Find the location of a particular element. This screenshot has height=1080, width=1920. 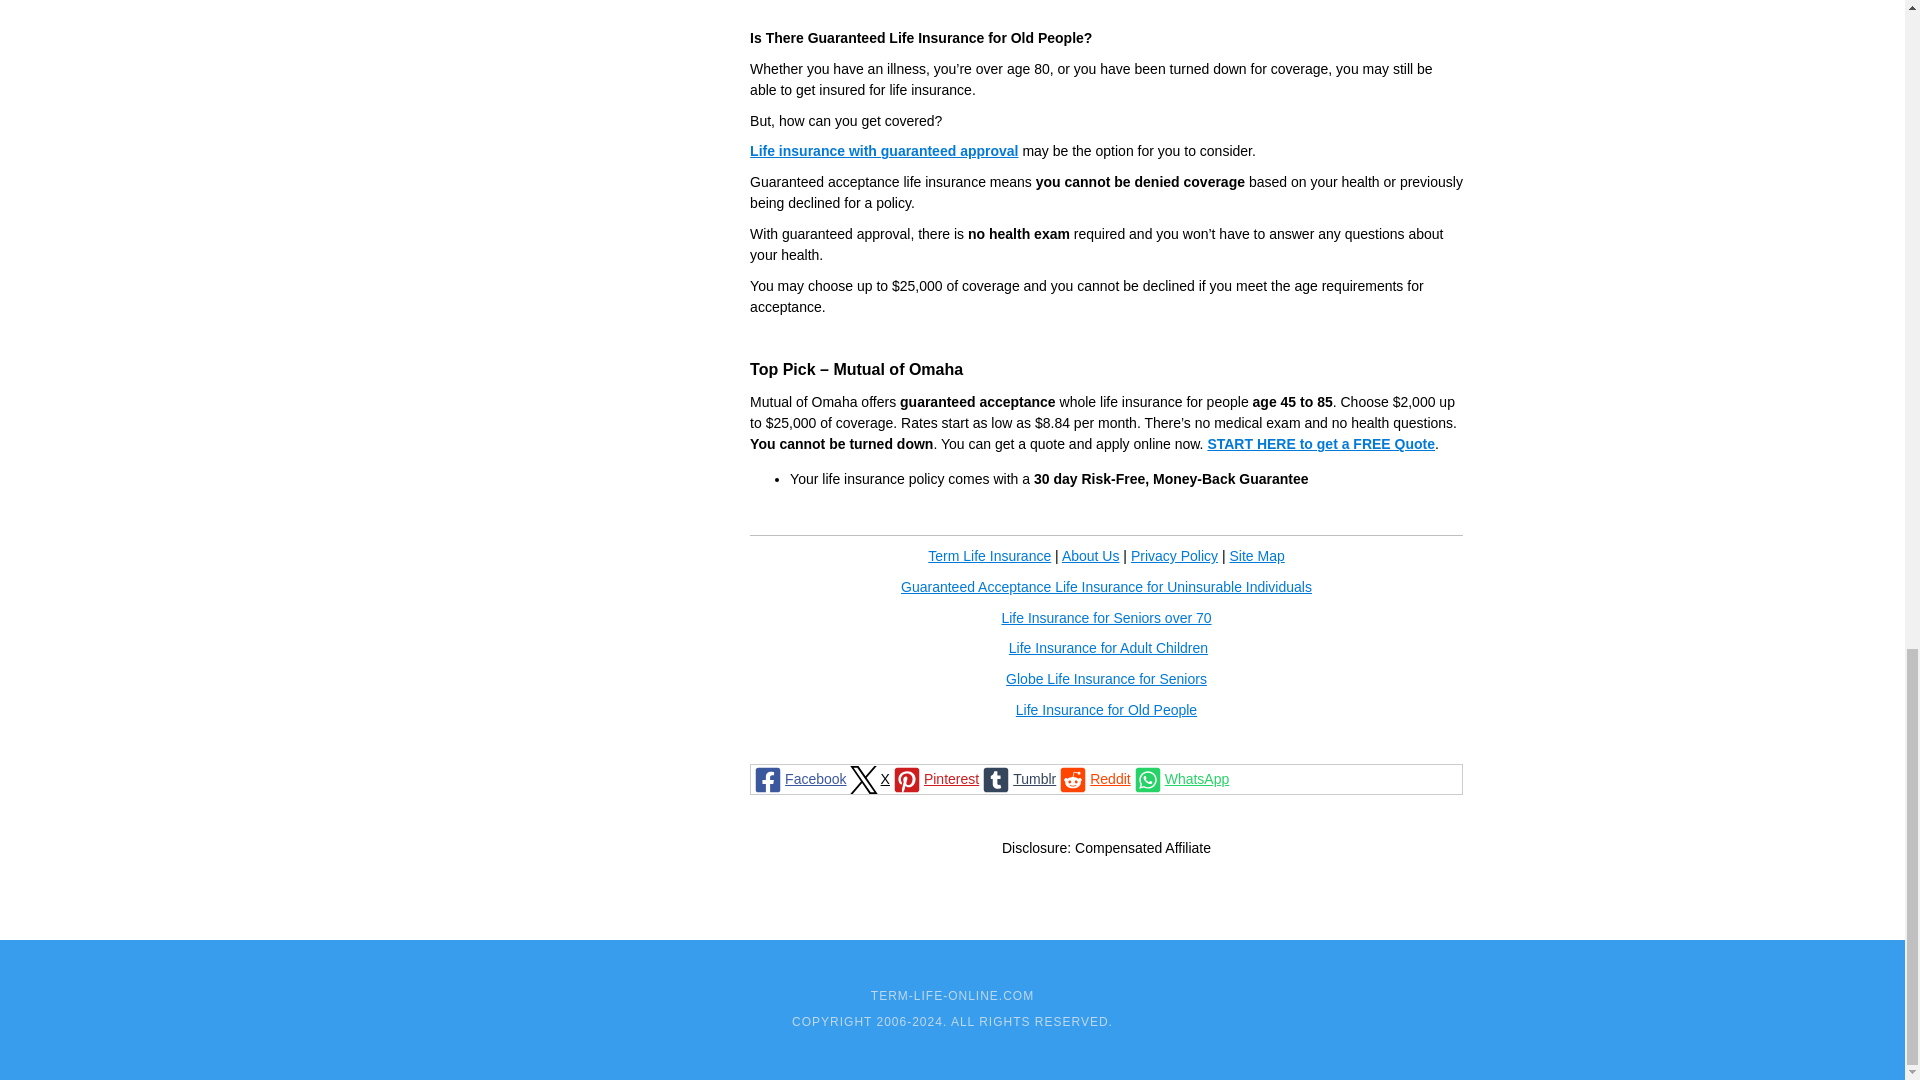

X is located at coordinates (868, 778).